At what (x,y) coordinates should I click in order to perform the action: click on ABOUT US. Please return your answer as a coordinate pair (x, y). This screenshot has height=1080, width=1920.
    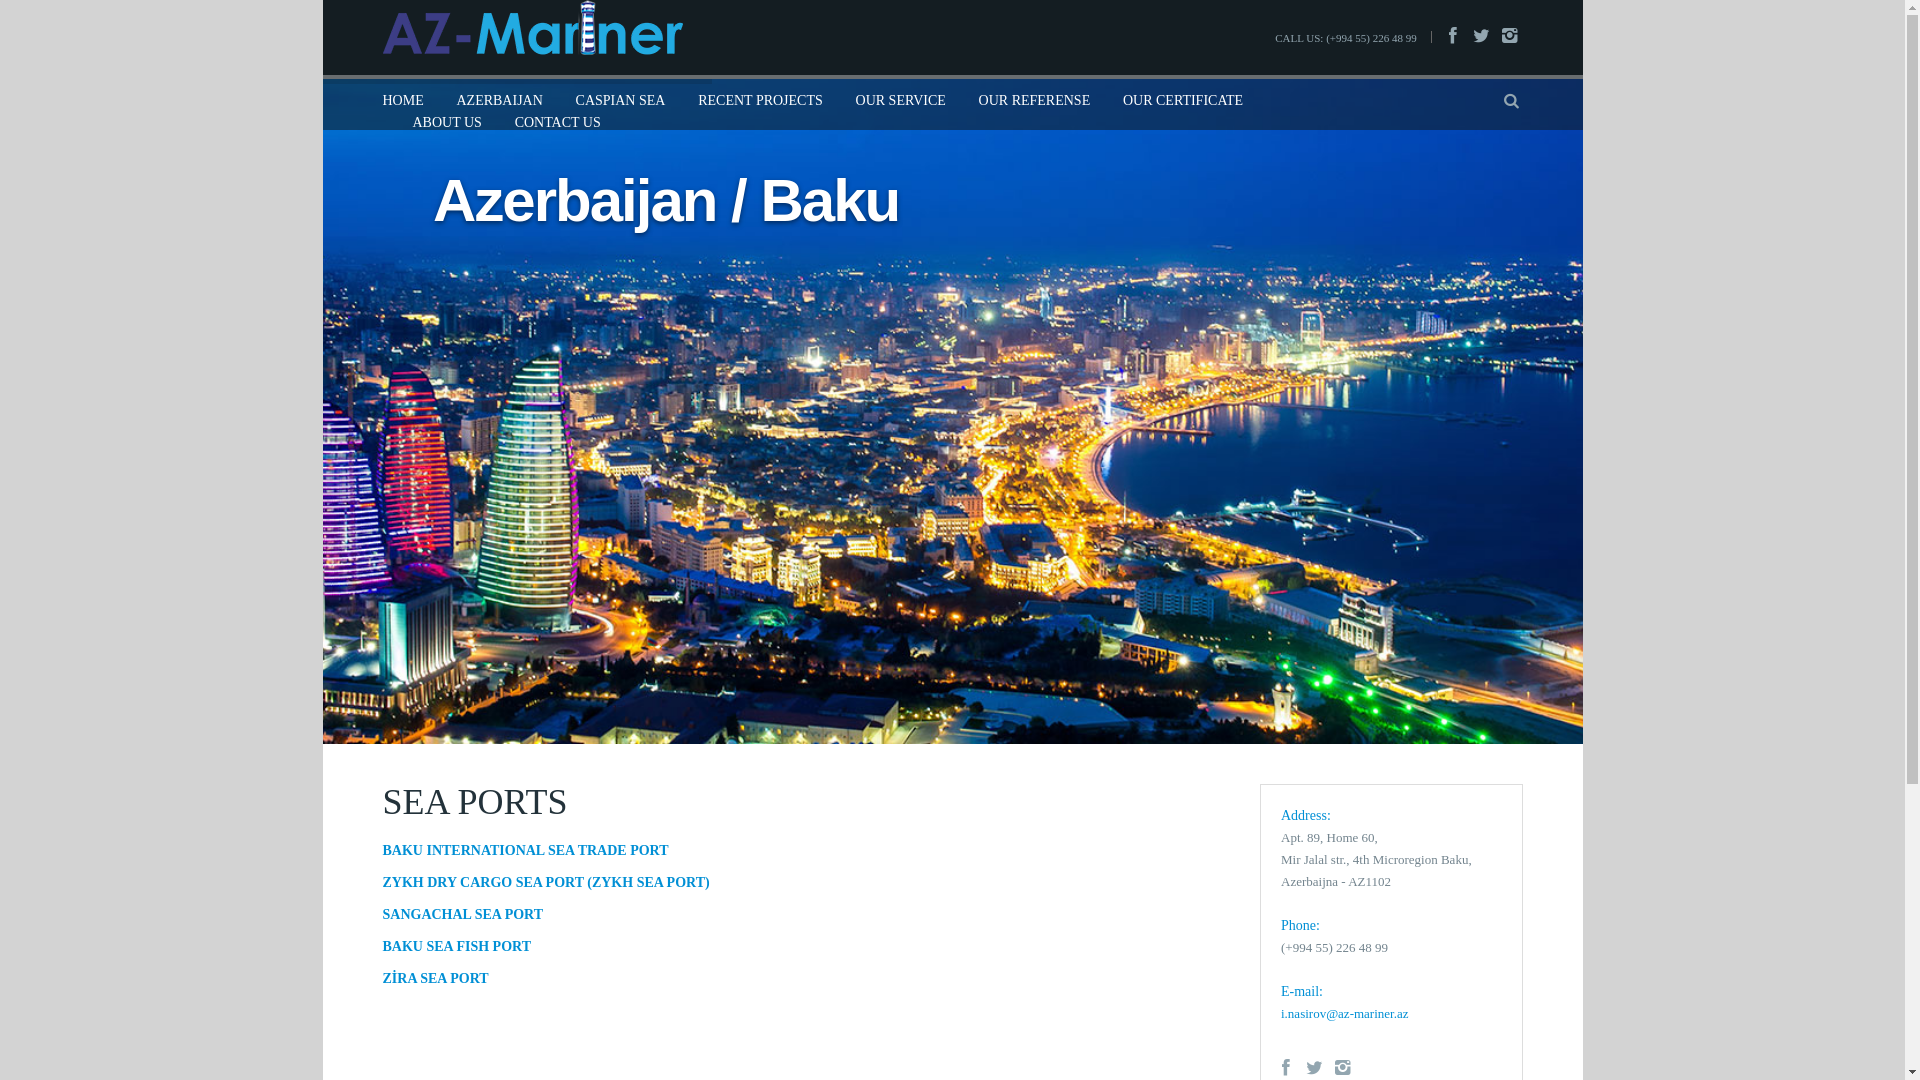
    Looking at the image, I should click on (446, 123).